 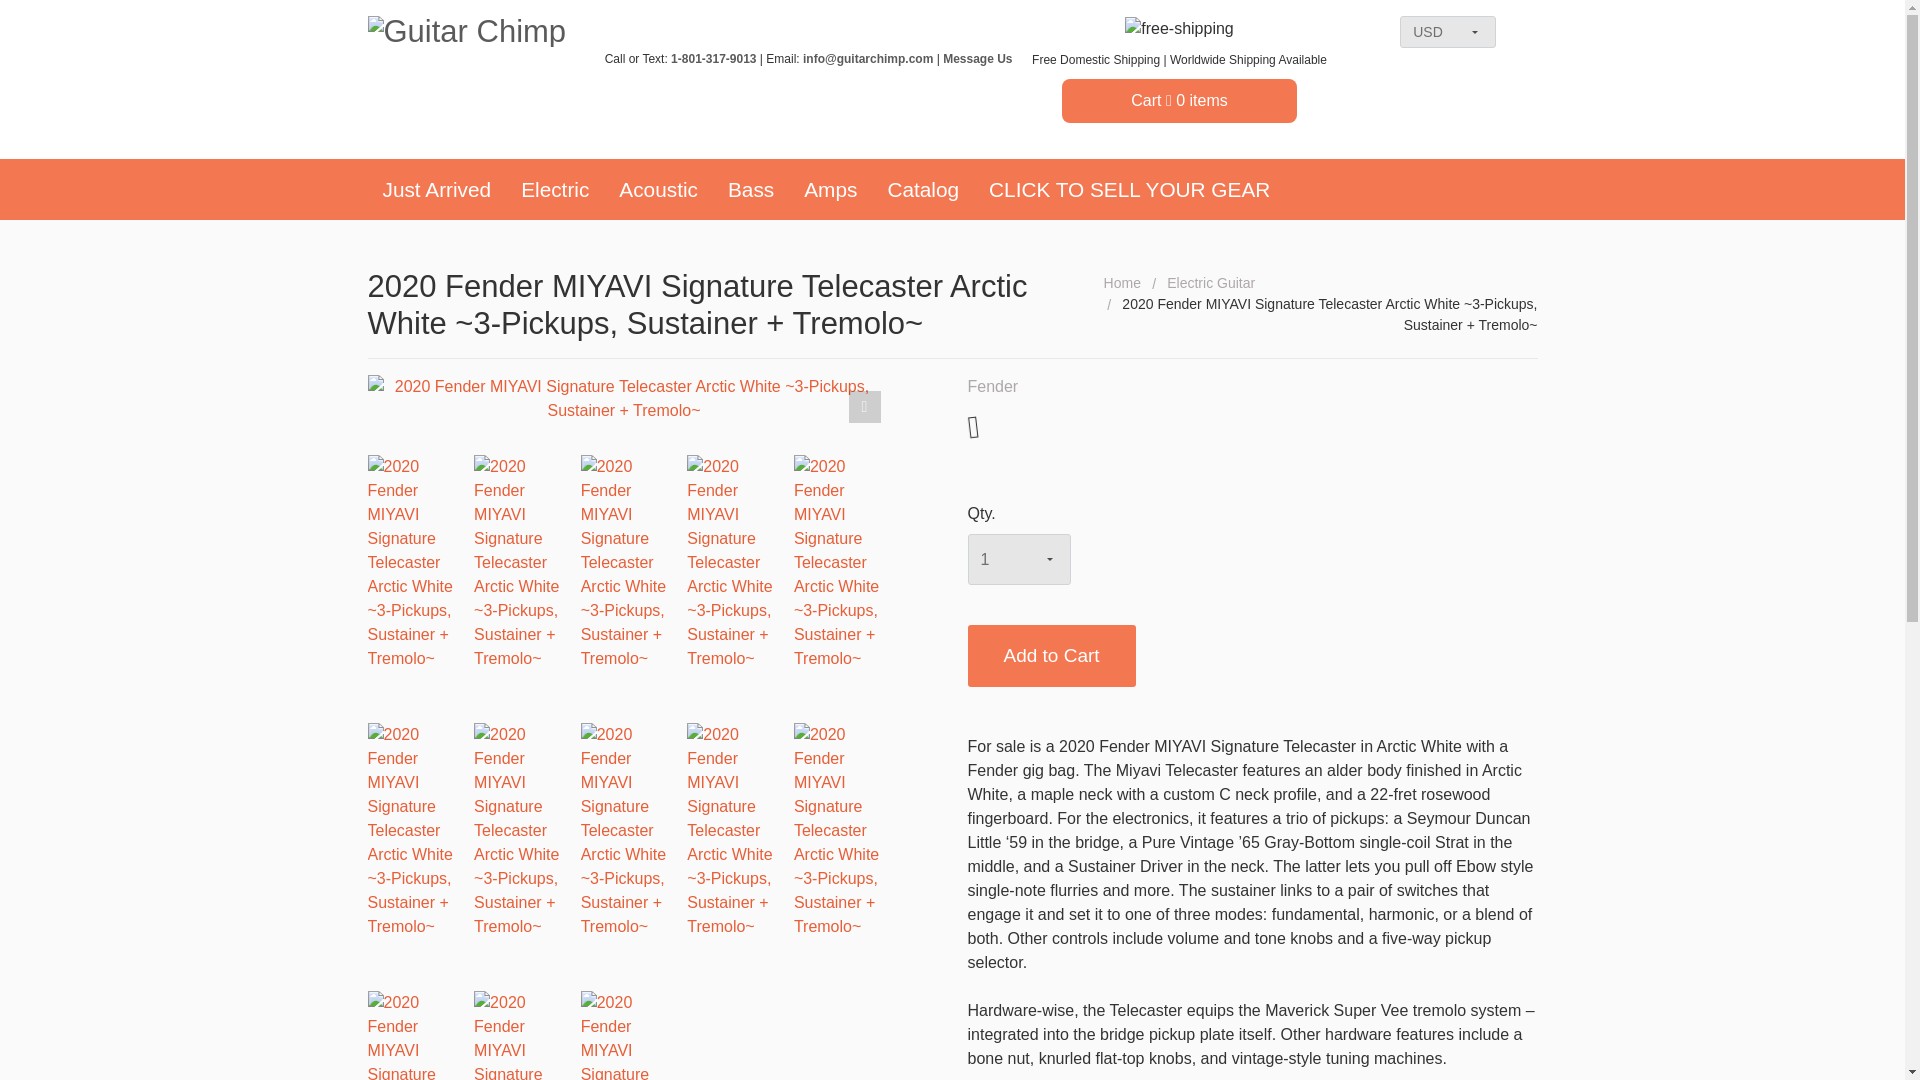 What do you see at coordinates (922, 189) in the screenshot?
I see `Catalog` at bounding box center [922, 189].